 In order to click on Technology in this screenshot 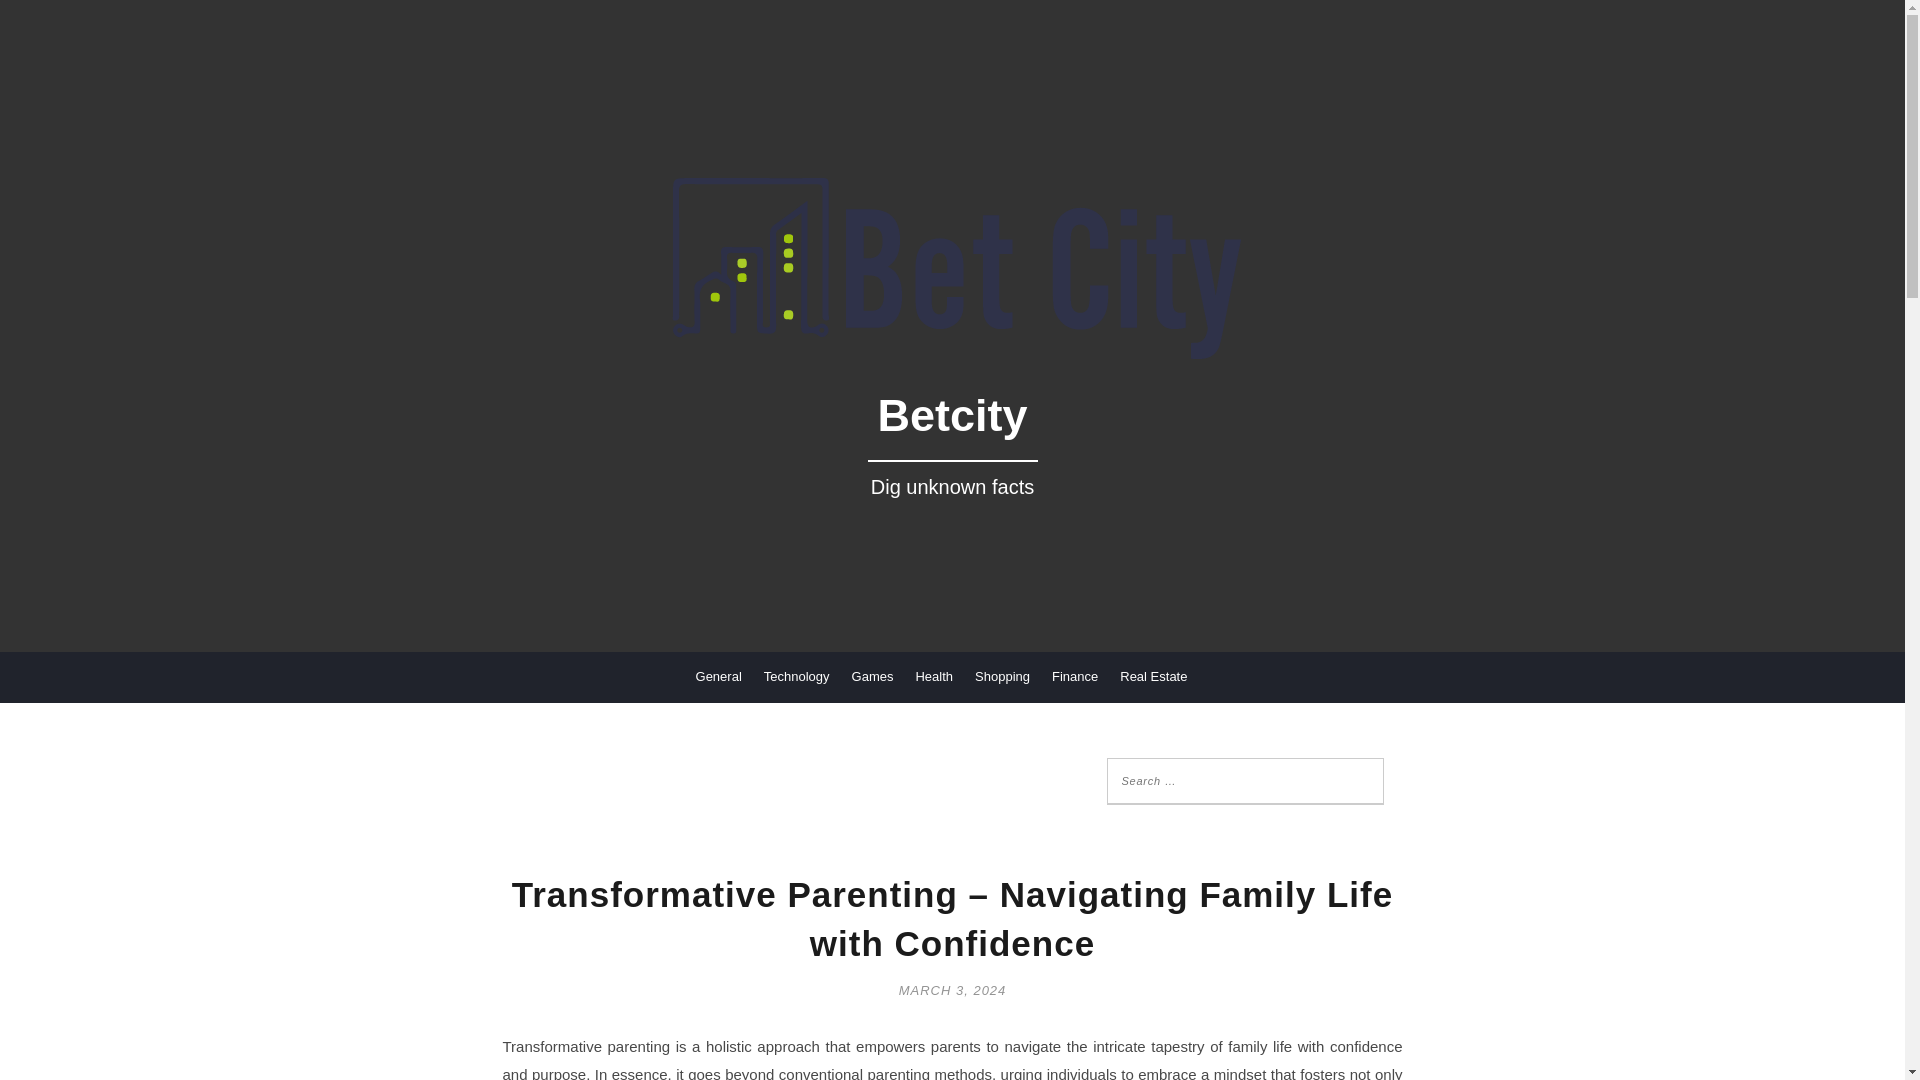, I will do `click(796, 677)`.